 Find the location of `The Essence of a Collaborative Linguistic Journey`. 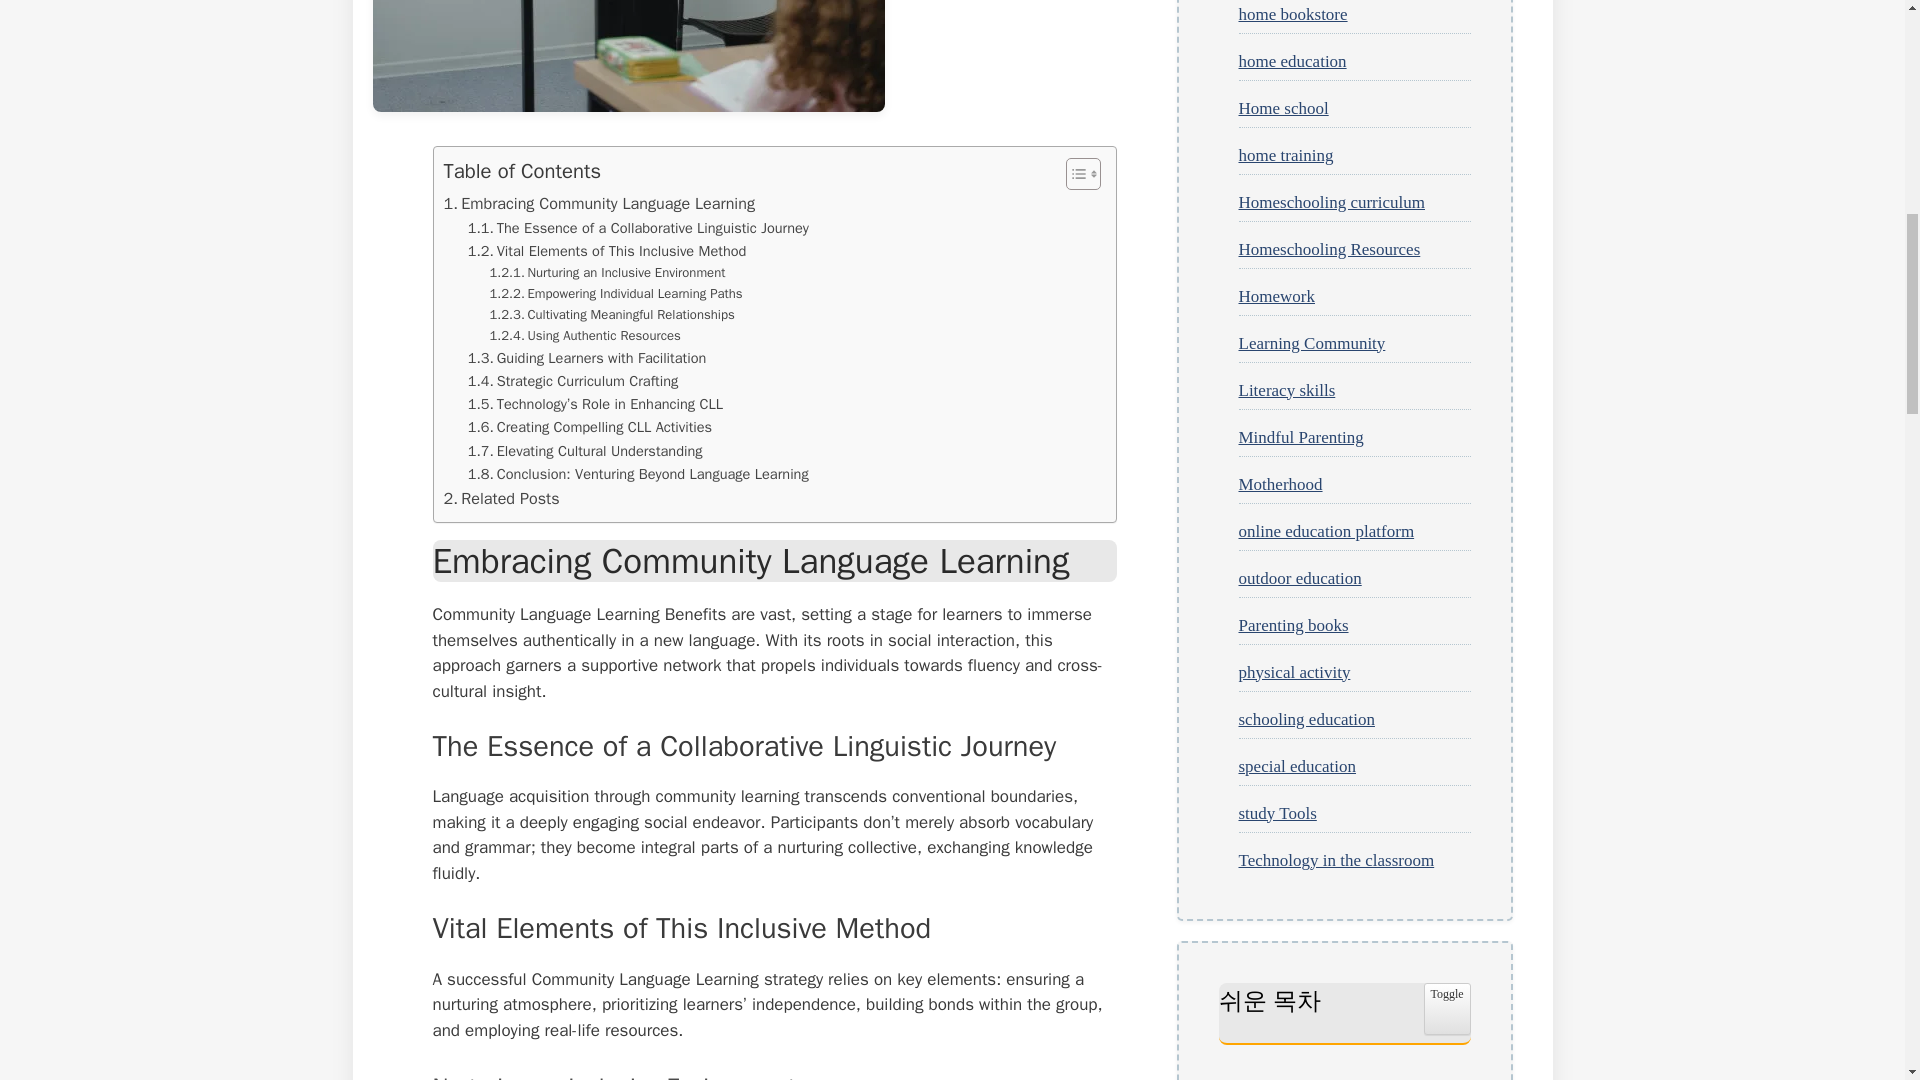

The Essence of a Collaborative Linguistic Journey is located at coordinates (638, 228).